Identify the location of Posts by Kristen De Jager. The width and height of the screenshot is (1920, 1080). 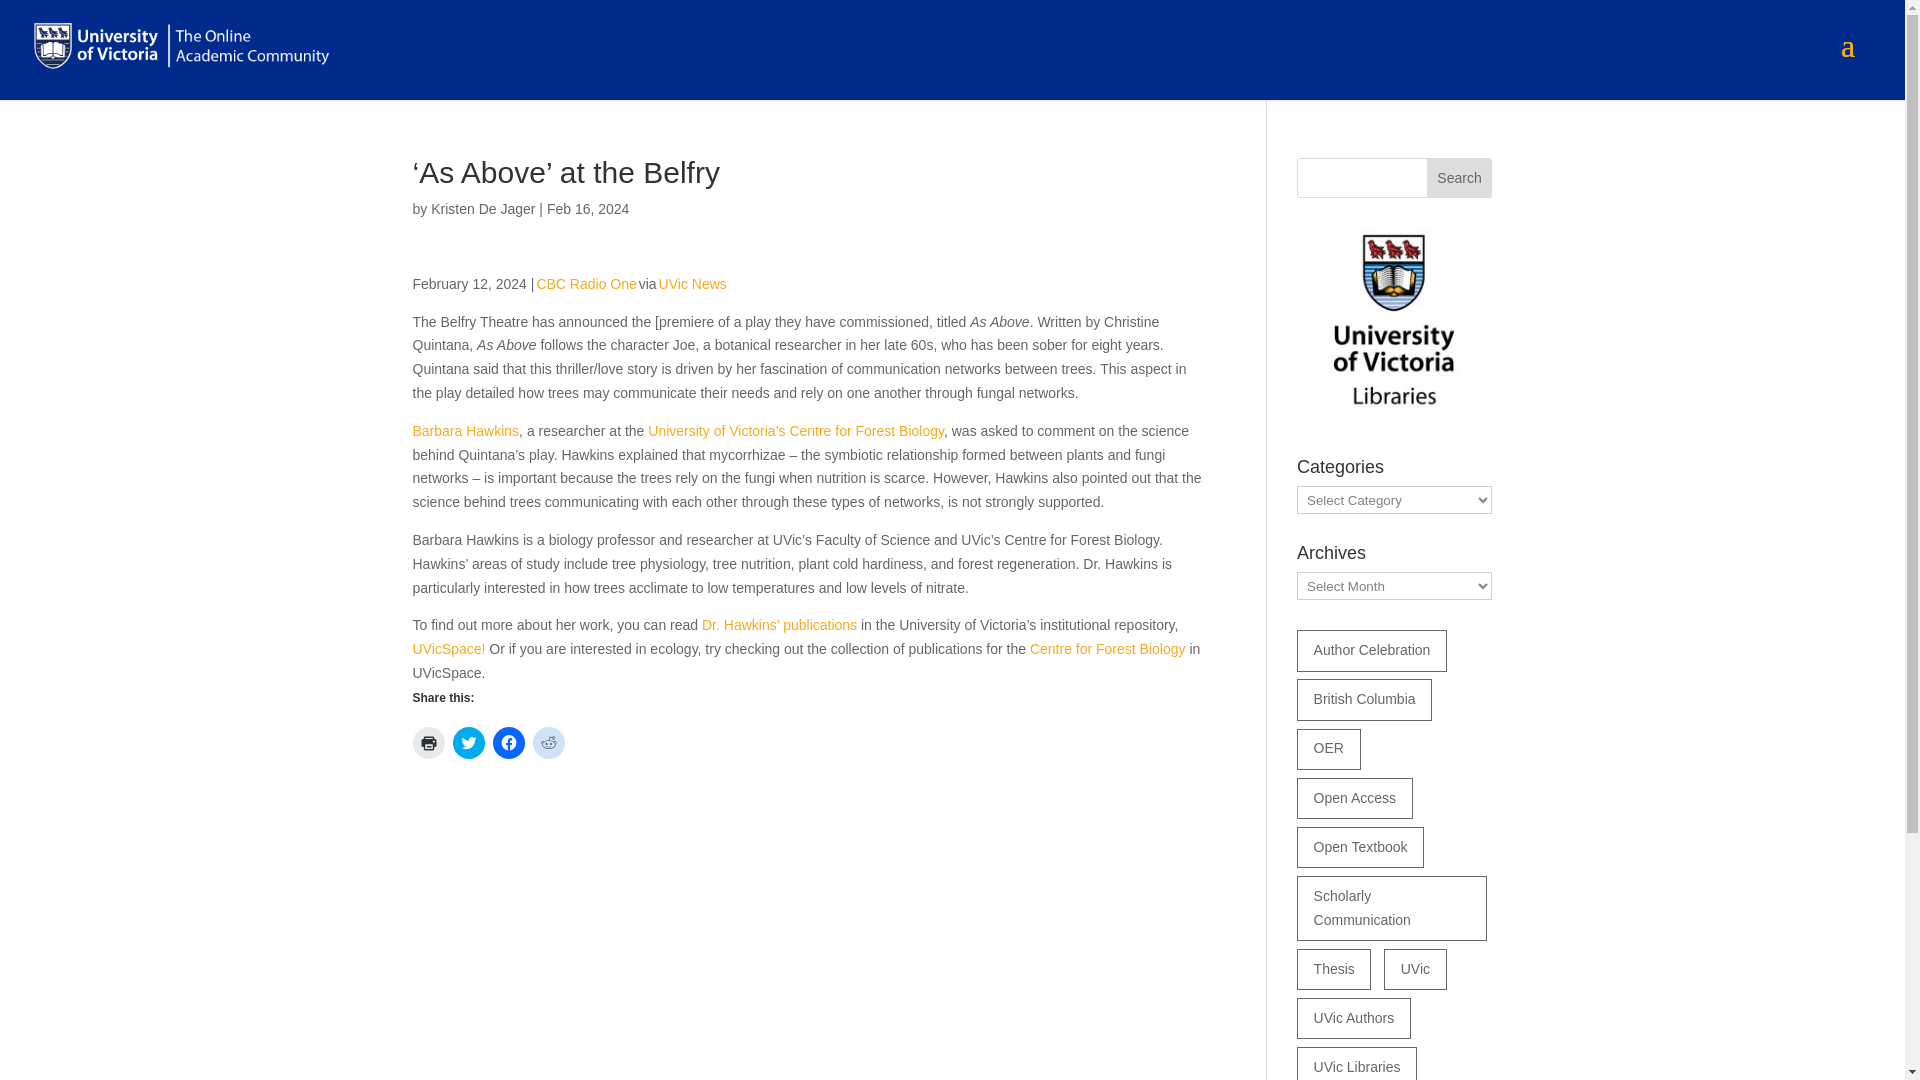
(482, 208).